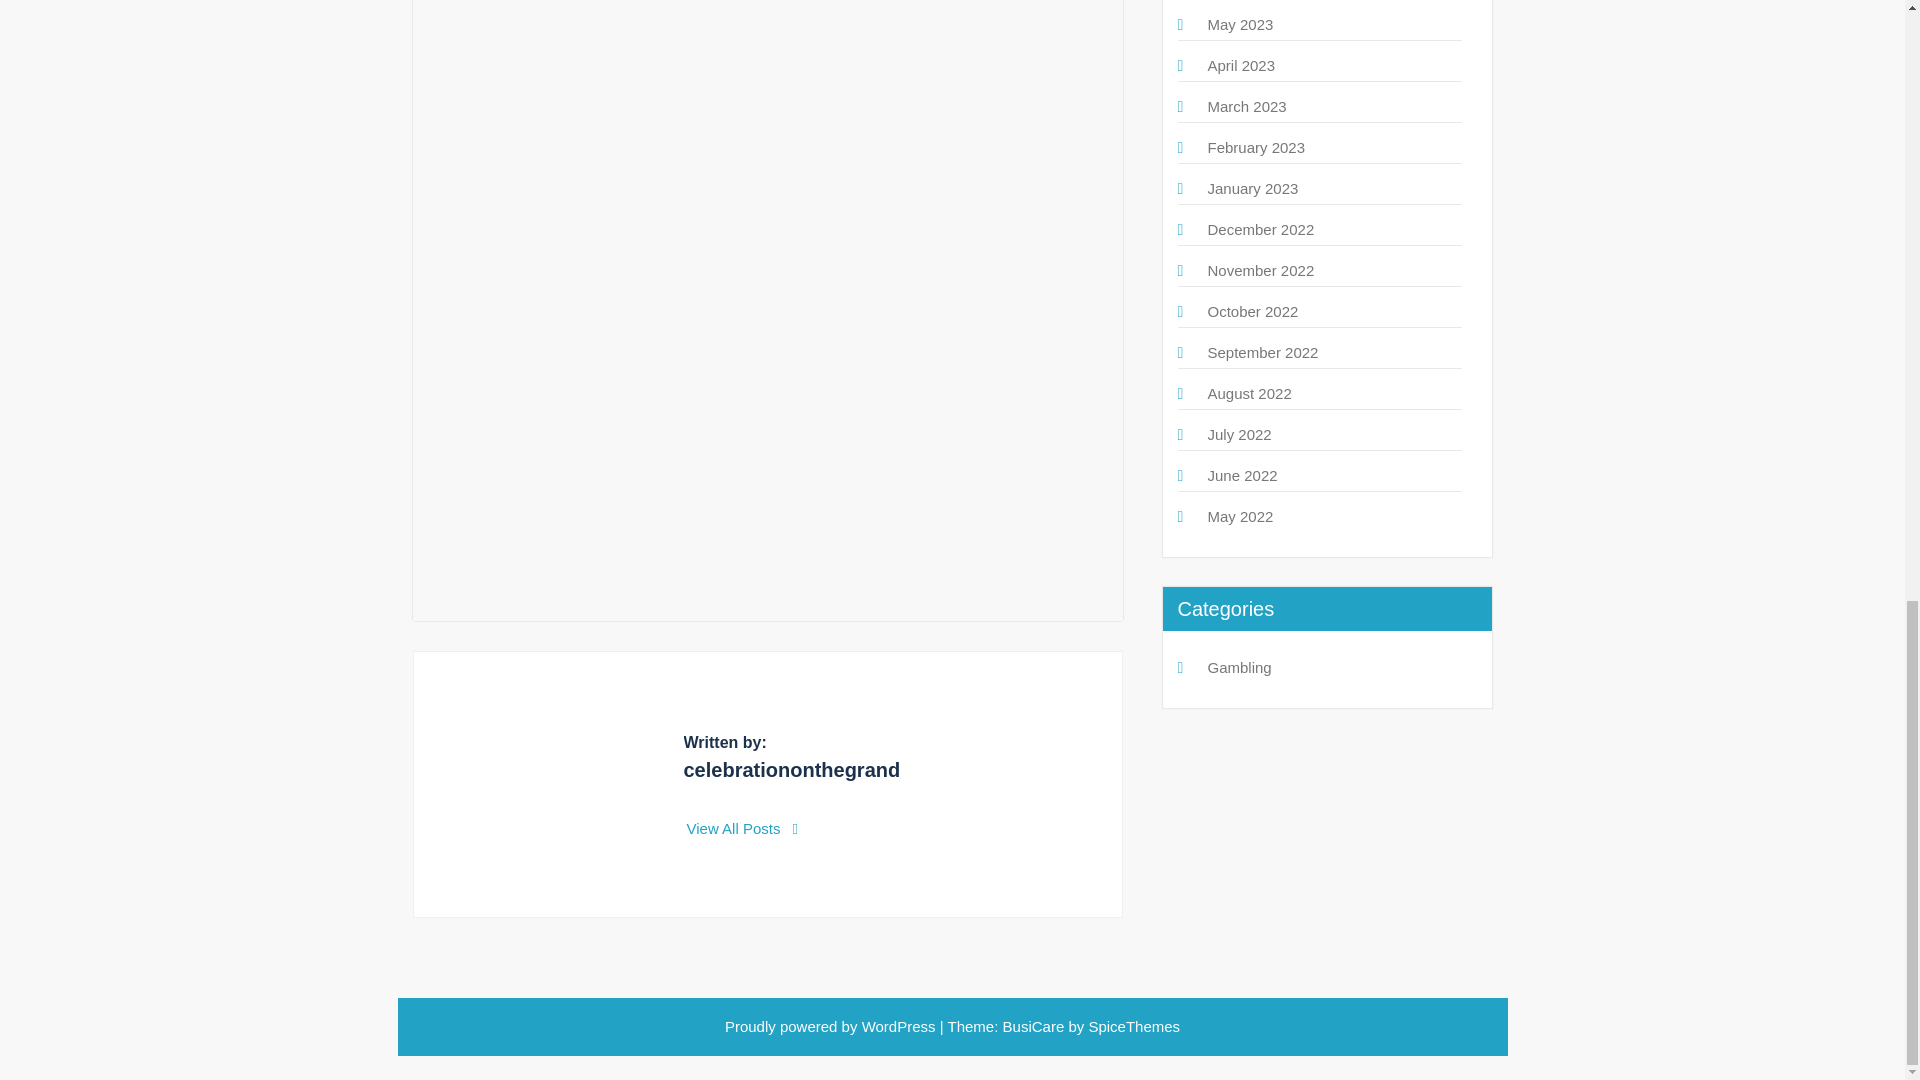 This screenshot has height=1080, width=1920. I want to click on View All Posts, so click(742, 828).